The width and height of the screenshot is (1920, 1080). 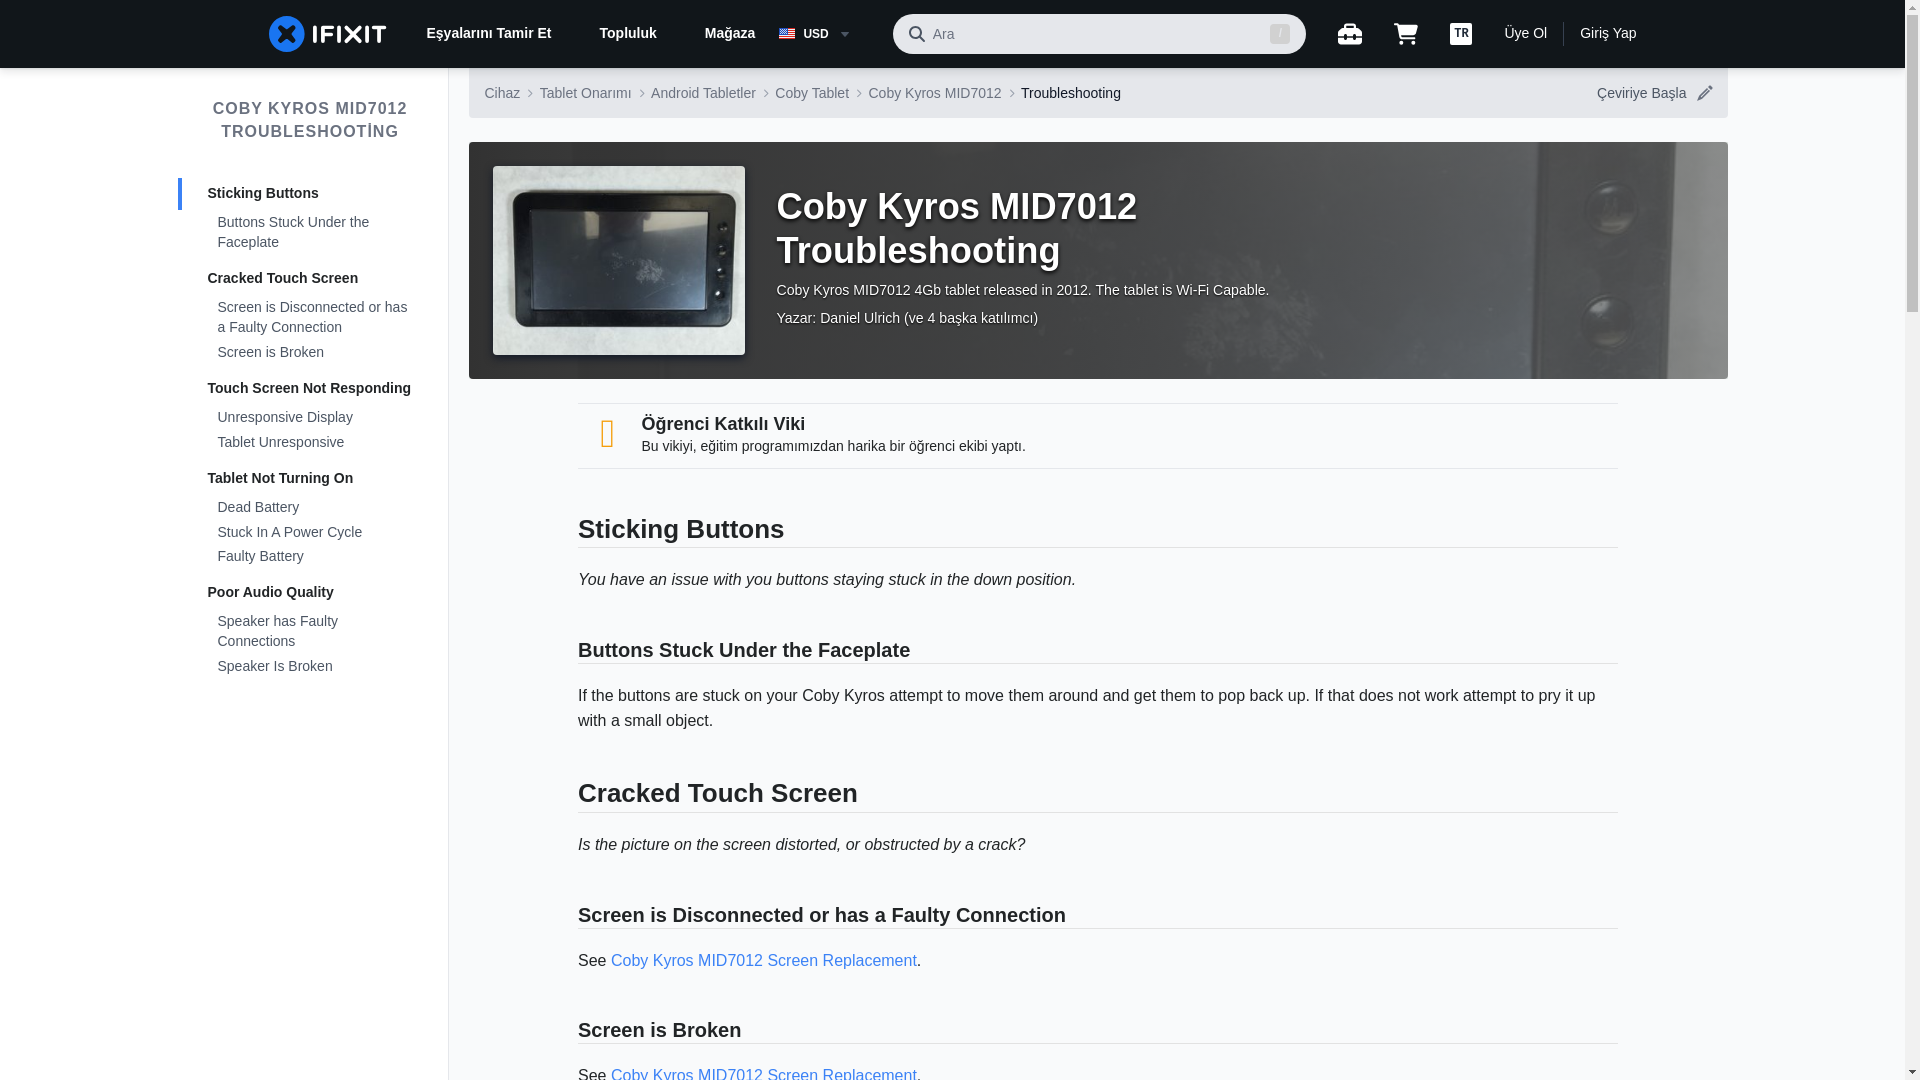 What do you see at coordinates (1071, 92) in the screenshot?
I see `Troubleshooting` at bounding box center [1071, 92].